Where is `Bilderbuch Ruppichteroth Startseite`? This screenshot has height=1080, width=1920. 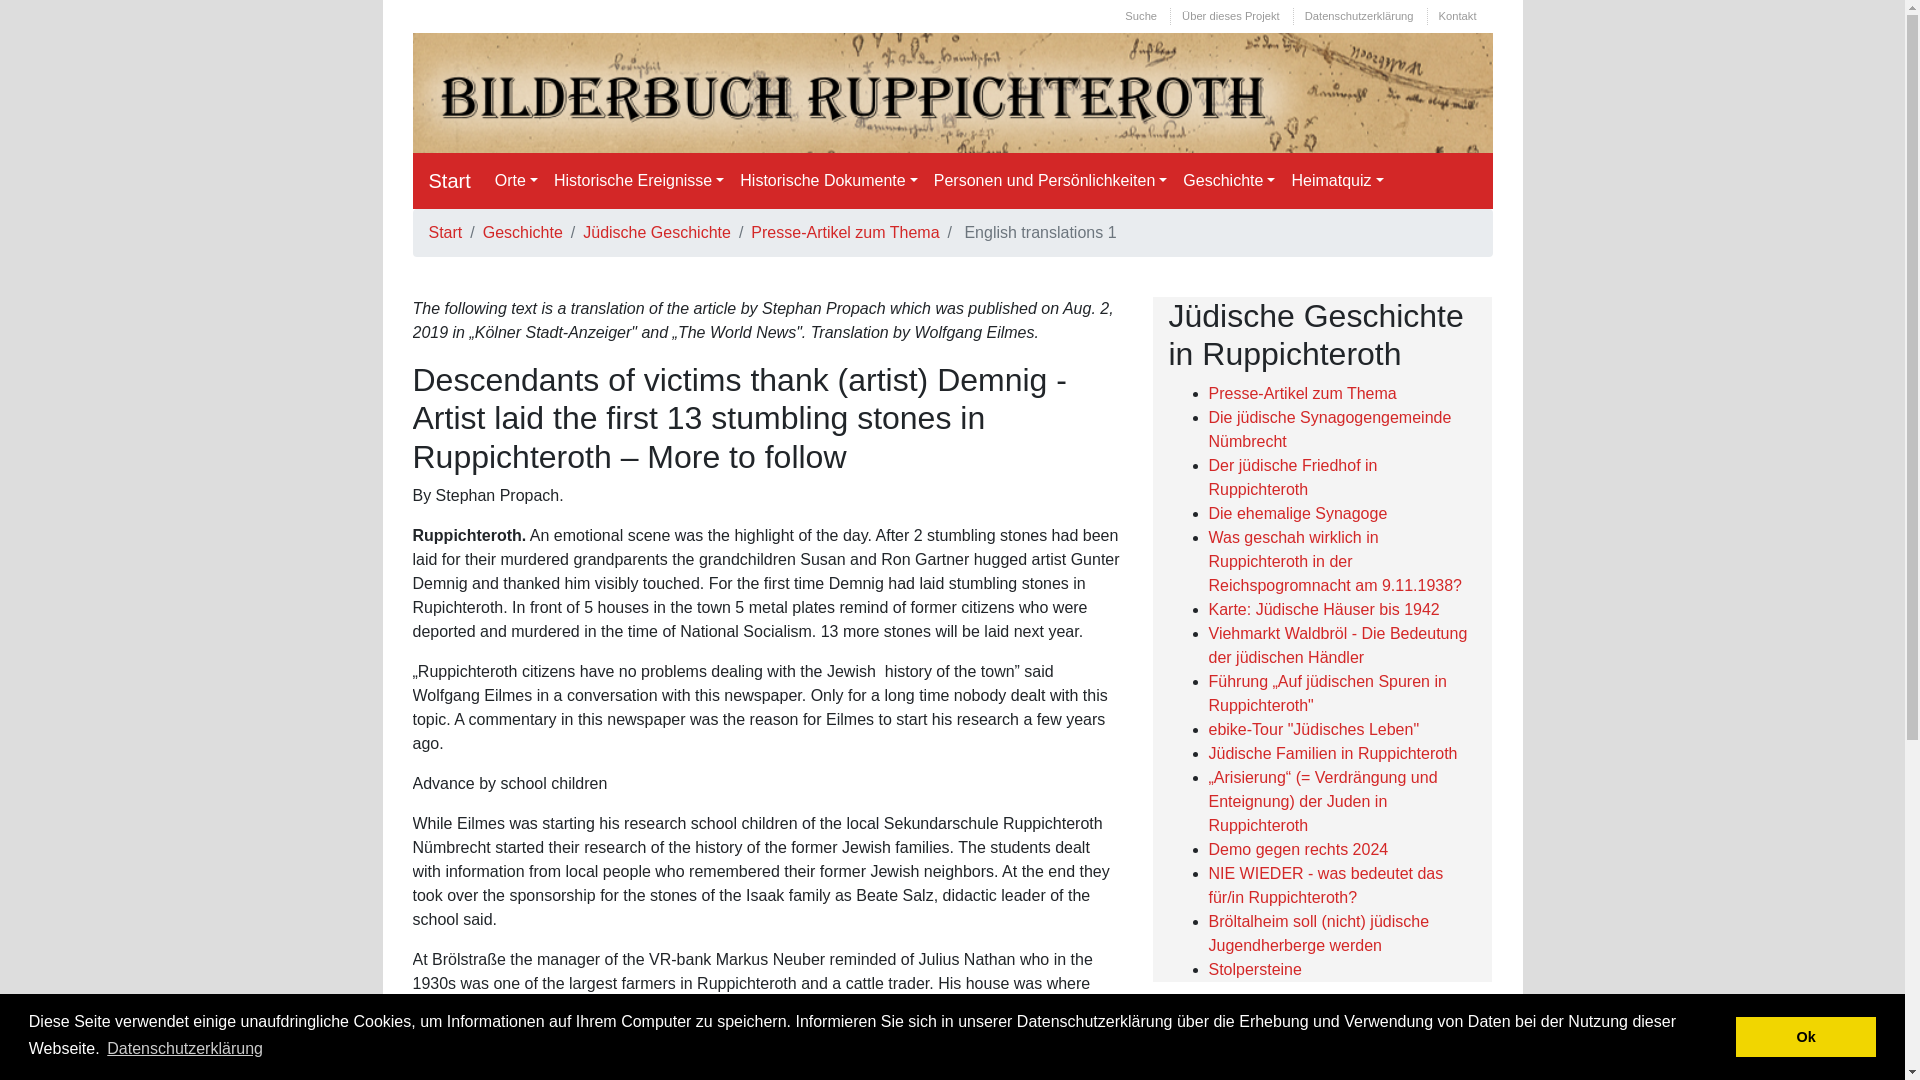
Bilderbuch Ruppichteroth Startseite is located at coordinates (449, 180).